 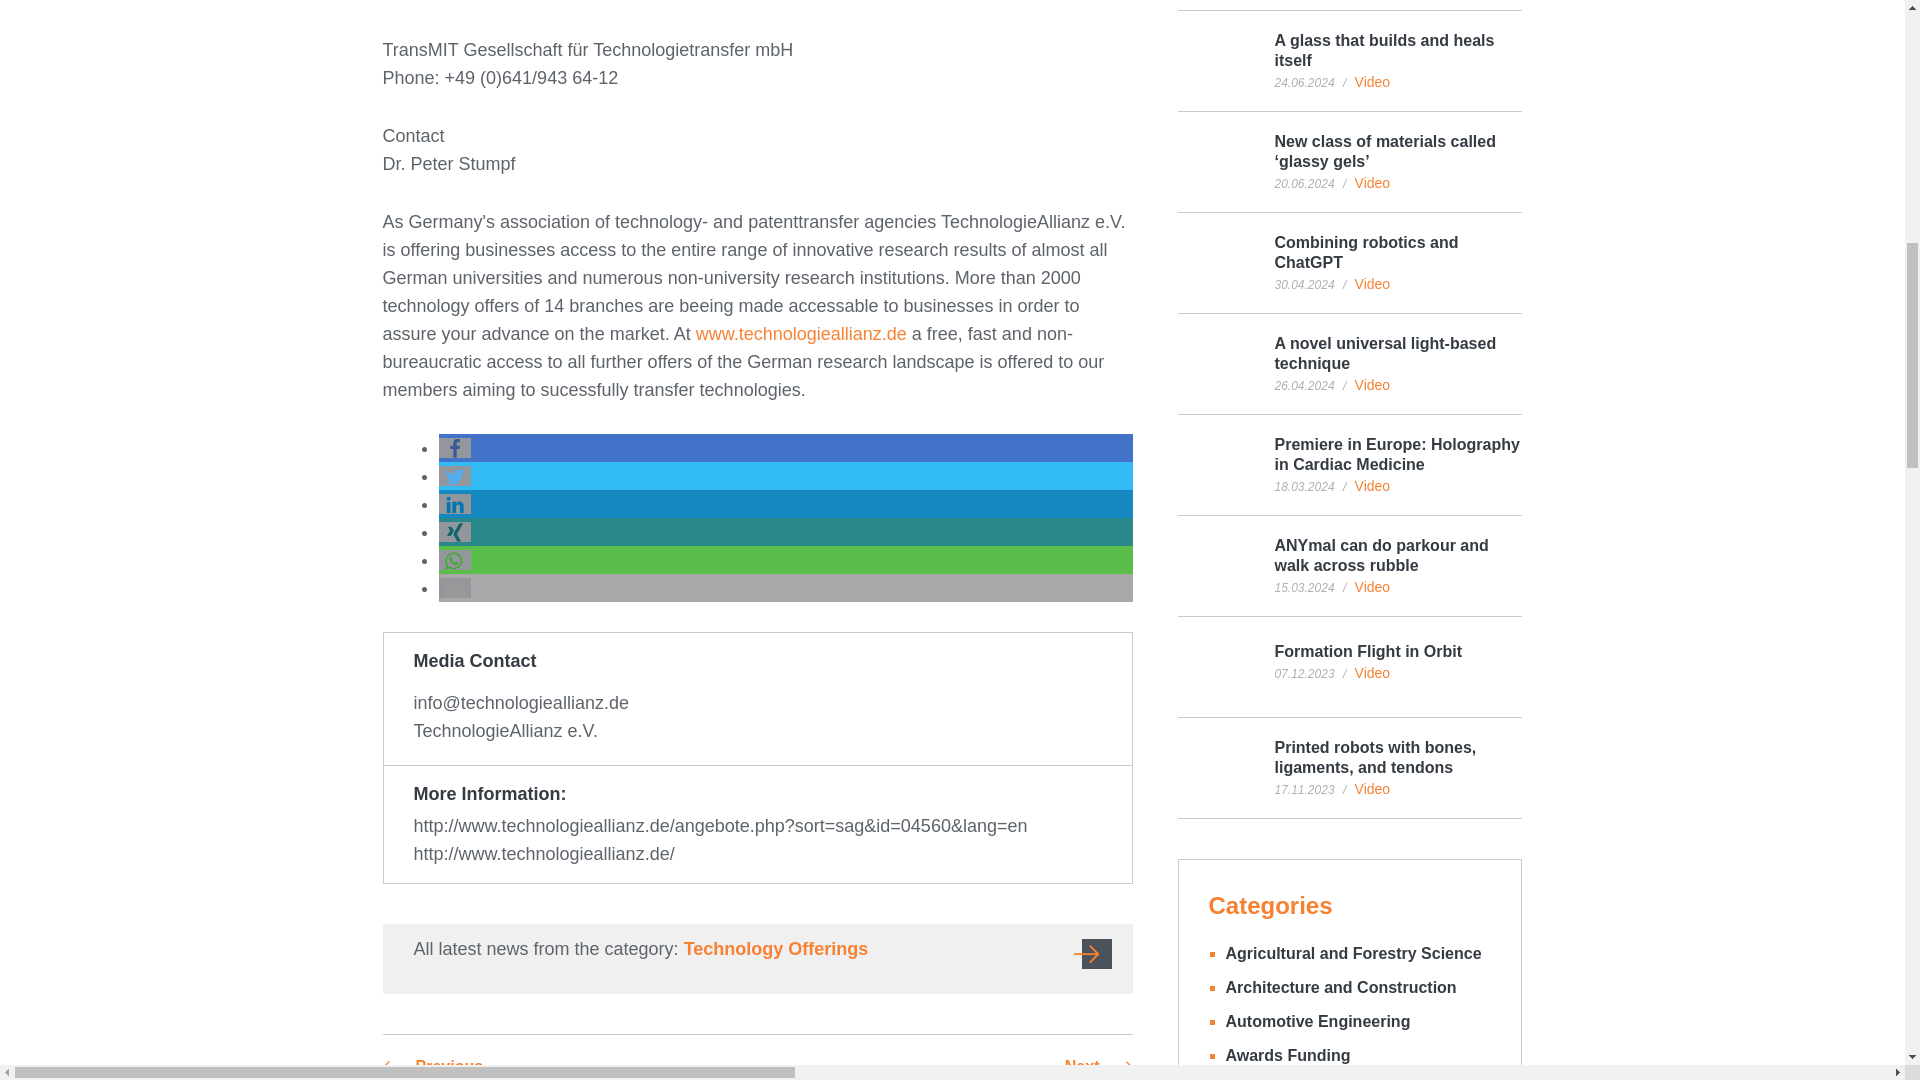 I want to click on Share on Twitter, so click(x=454, y=476).